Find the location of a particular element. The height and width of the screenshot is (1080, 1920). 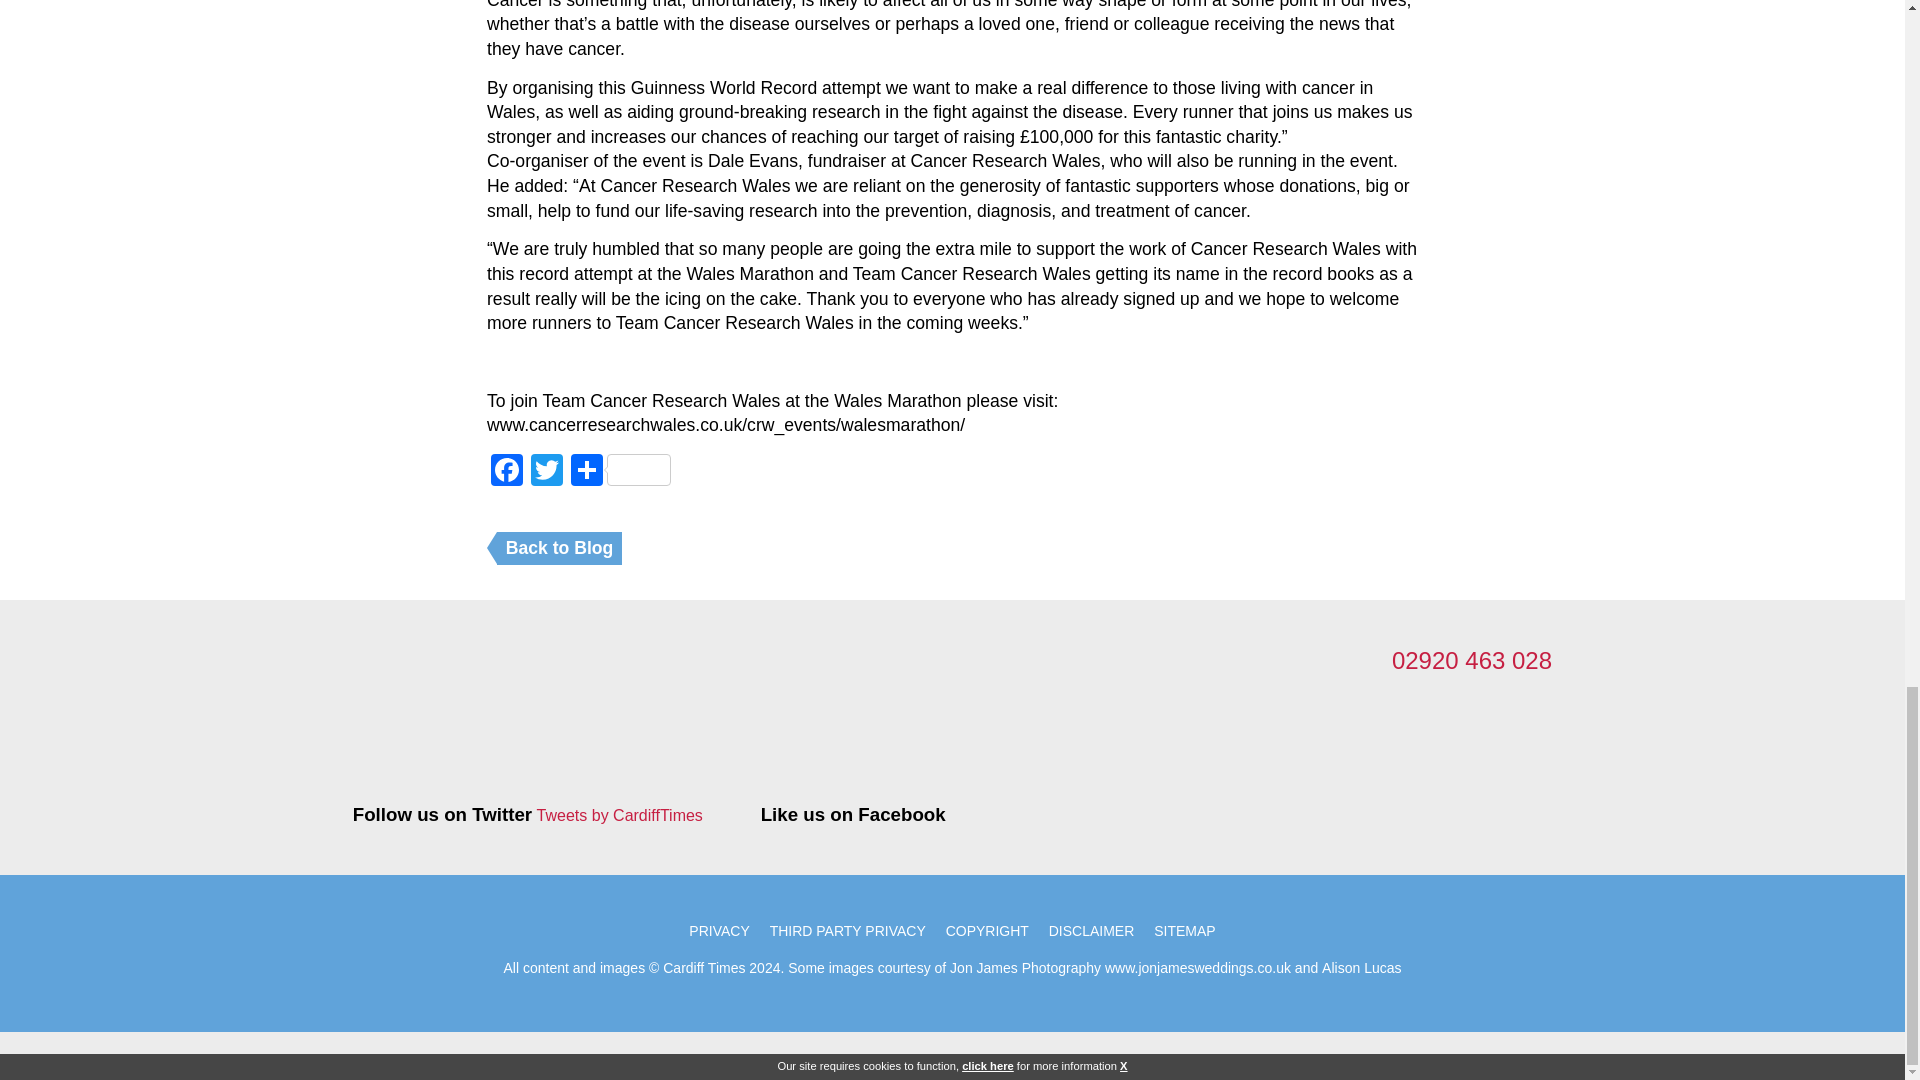

COPYRIGHT is located at coordinates (987, 930).